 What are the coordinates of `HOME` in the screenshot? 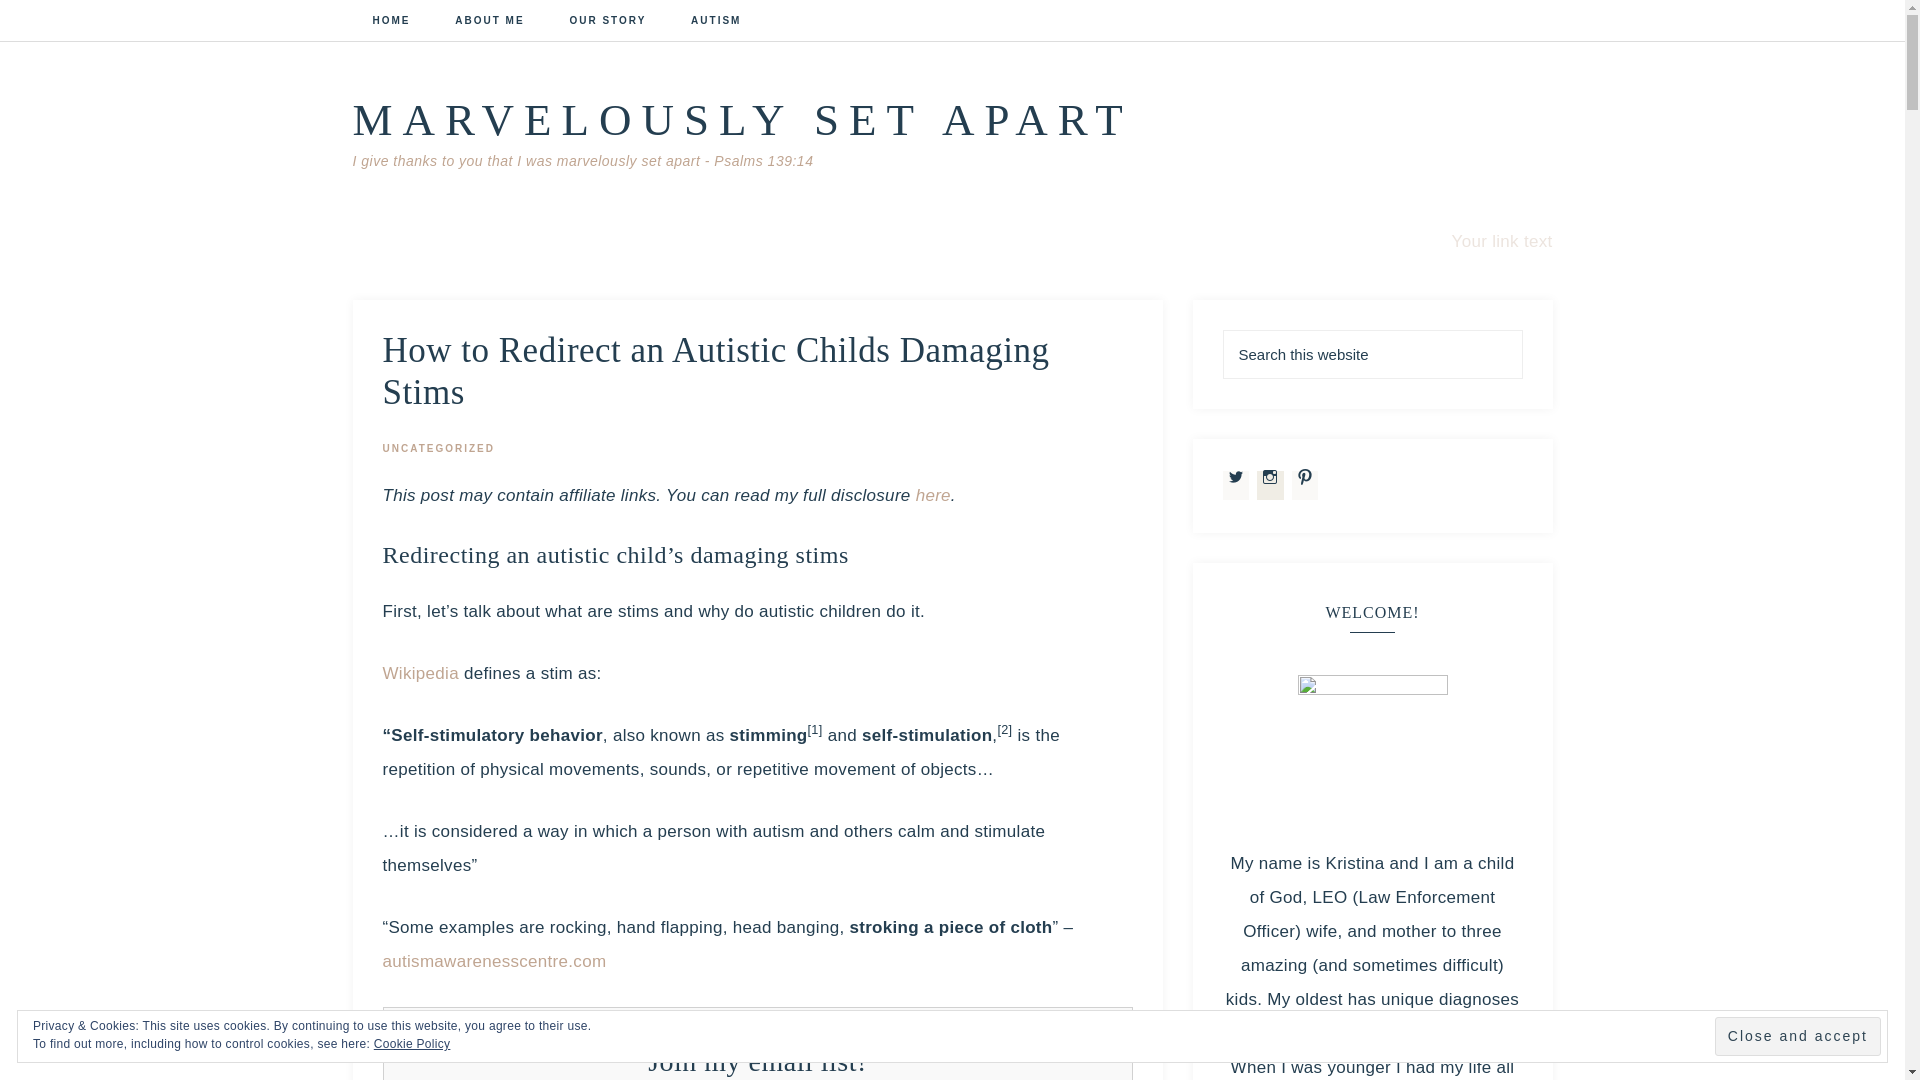 It's located at (390, 23).